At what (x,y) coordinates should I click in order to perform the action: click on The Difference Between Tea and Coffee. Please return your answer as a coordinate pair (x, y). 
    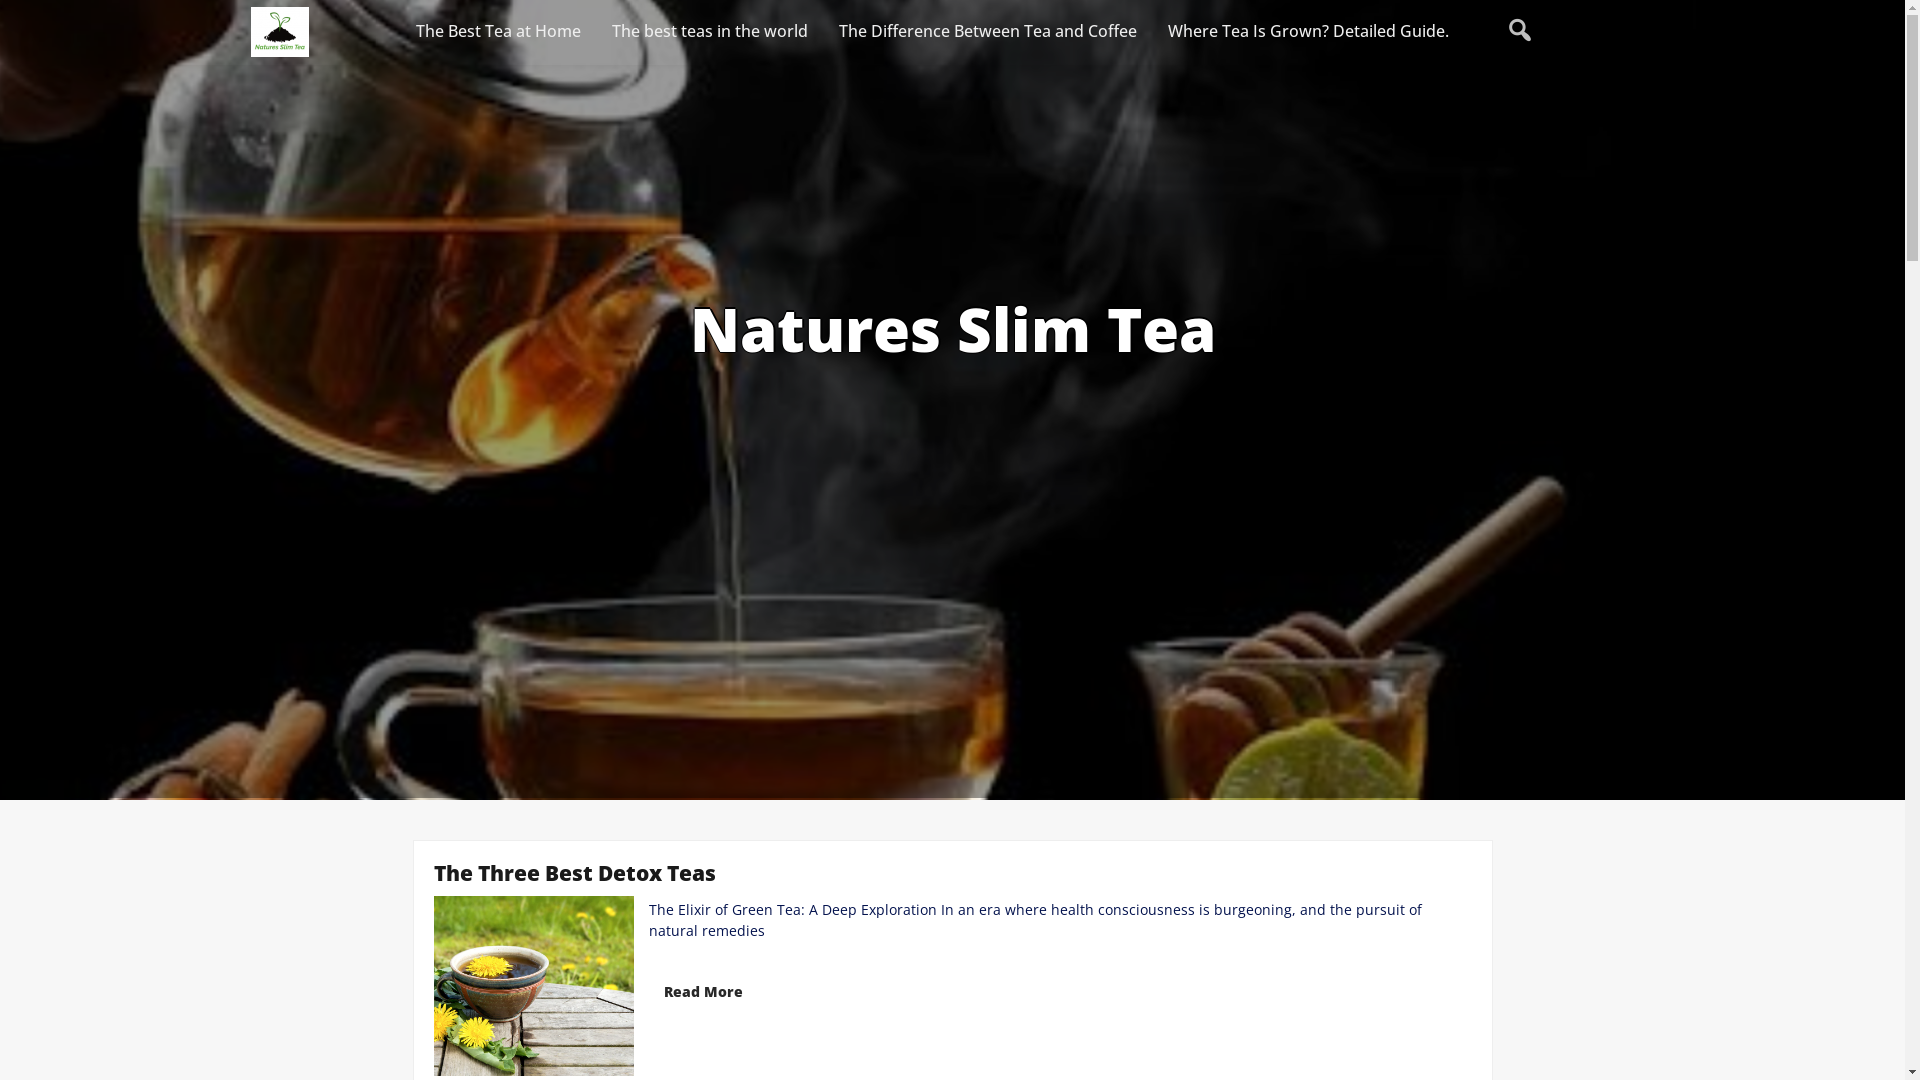
    Looking at the image, I should click on (988, 32).